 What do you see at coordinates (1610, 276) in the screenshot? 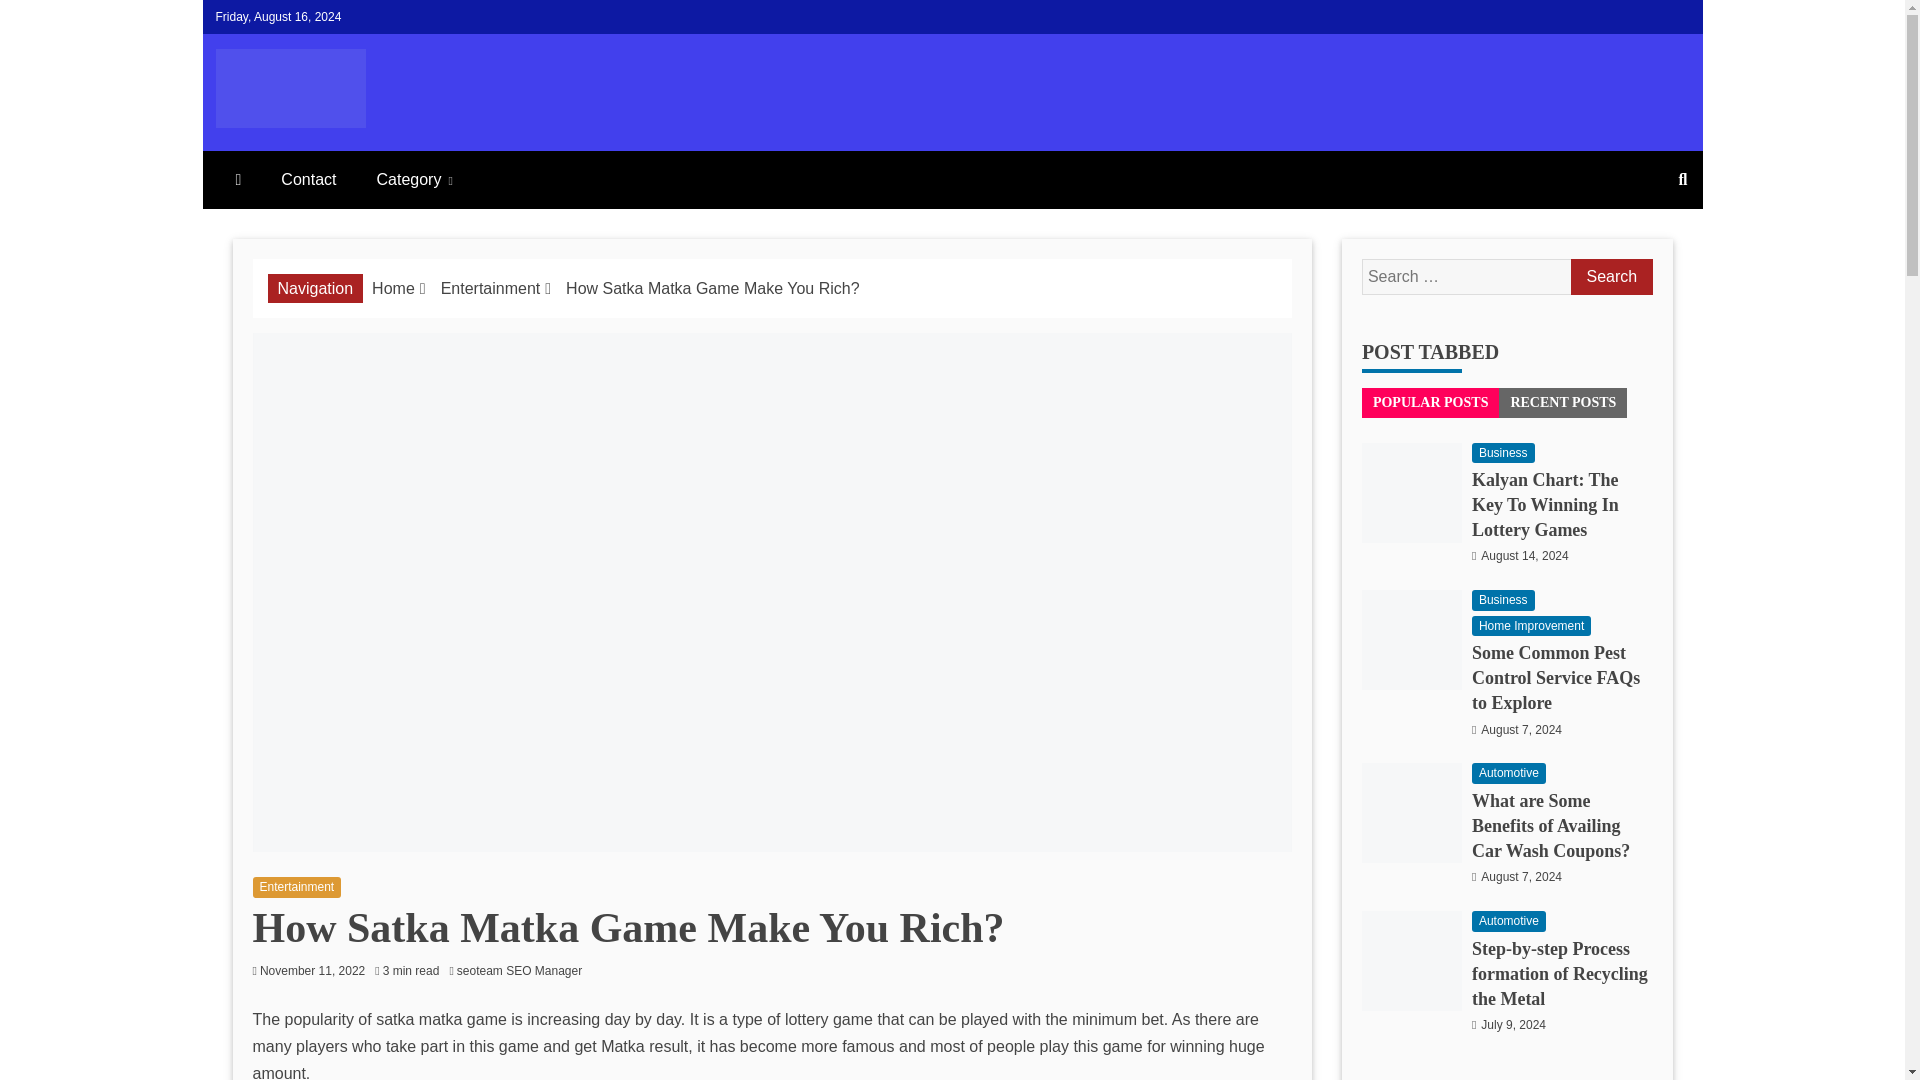
I see `Search` at bounding box center [1610, 276].